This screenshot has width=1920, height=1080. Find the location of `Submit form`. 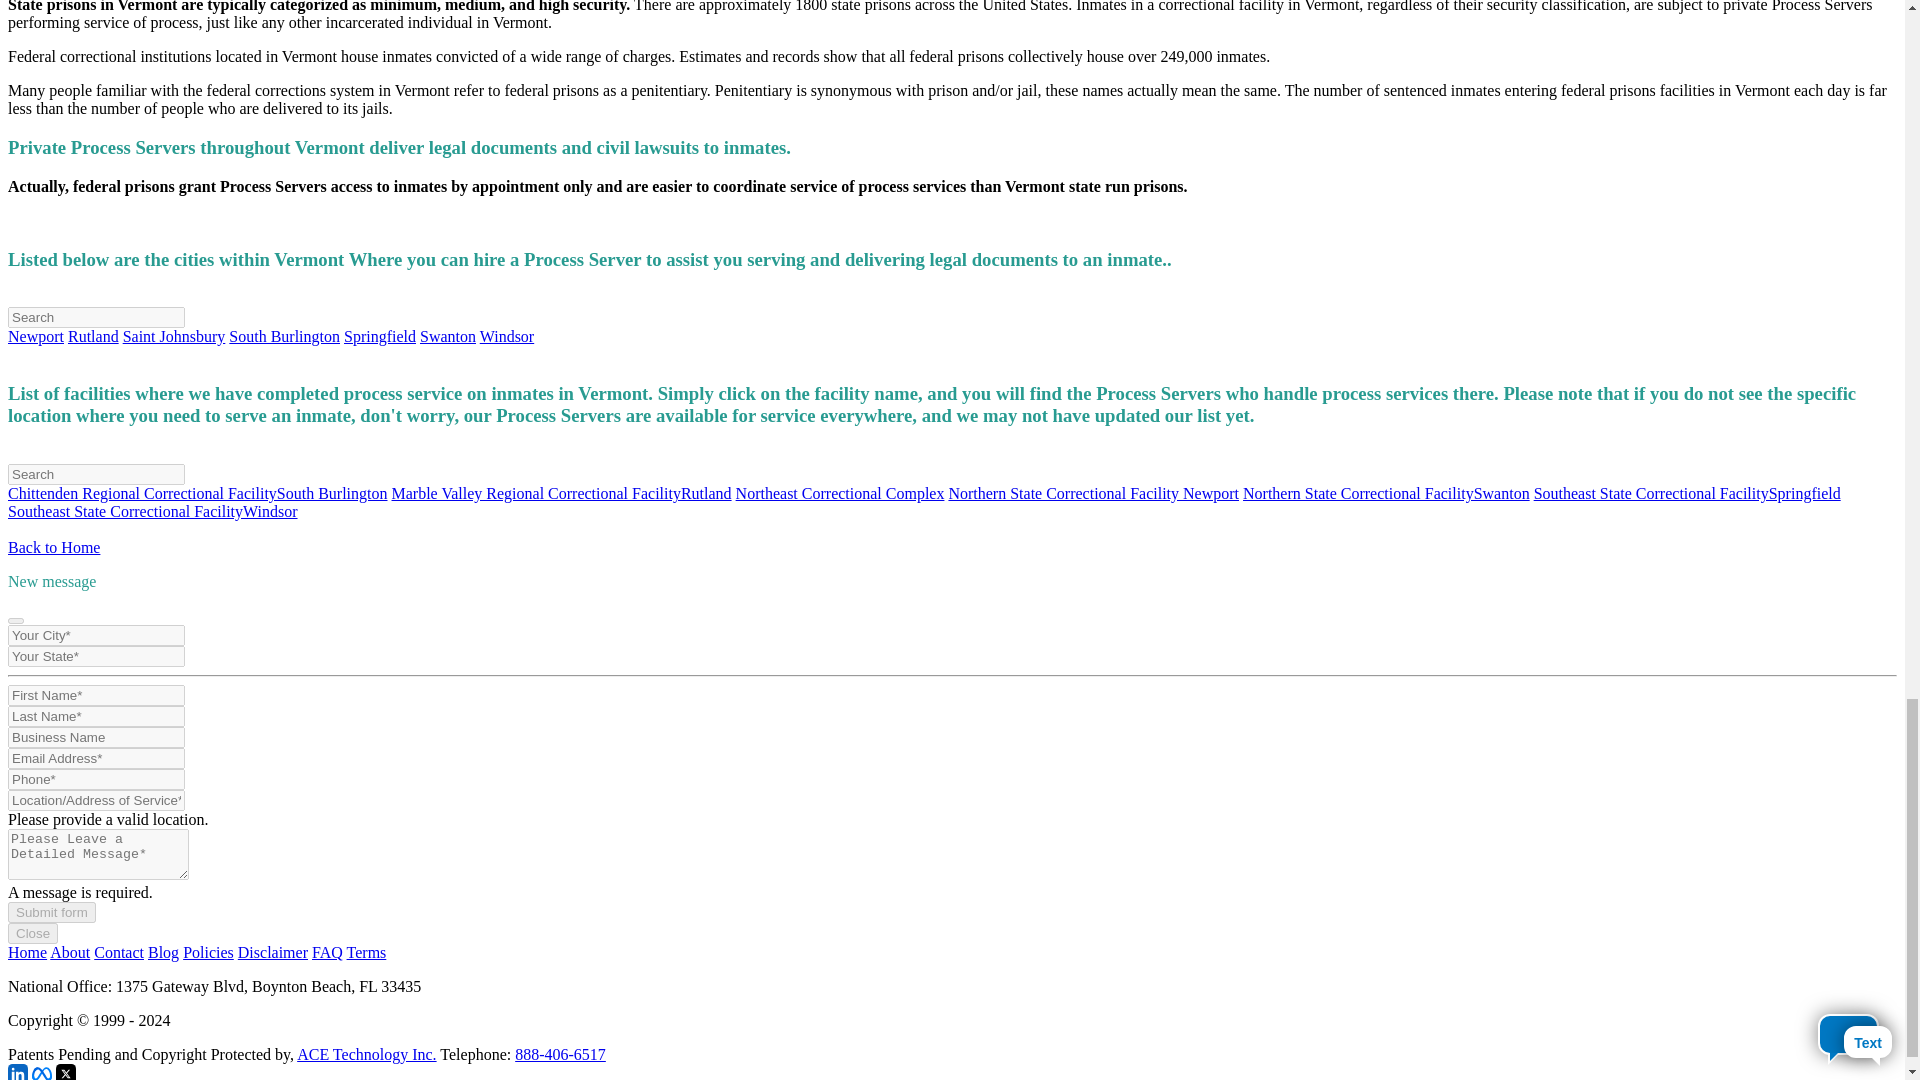

Submit form is located at coordinates (52, 912).